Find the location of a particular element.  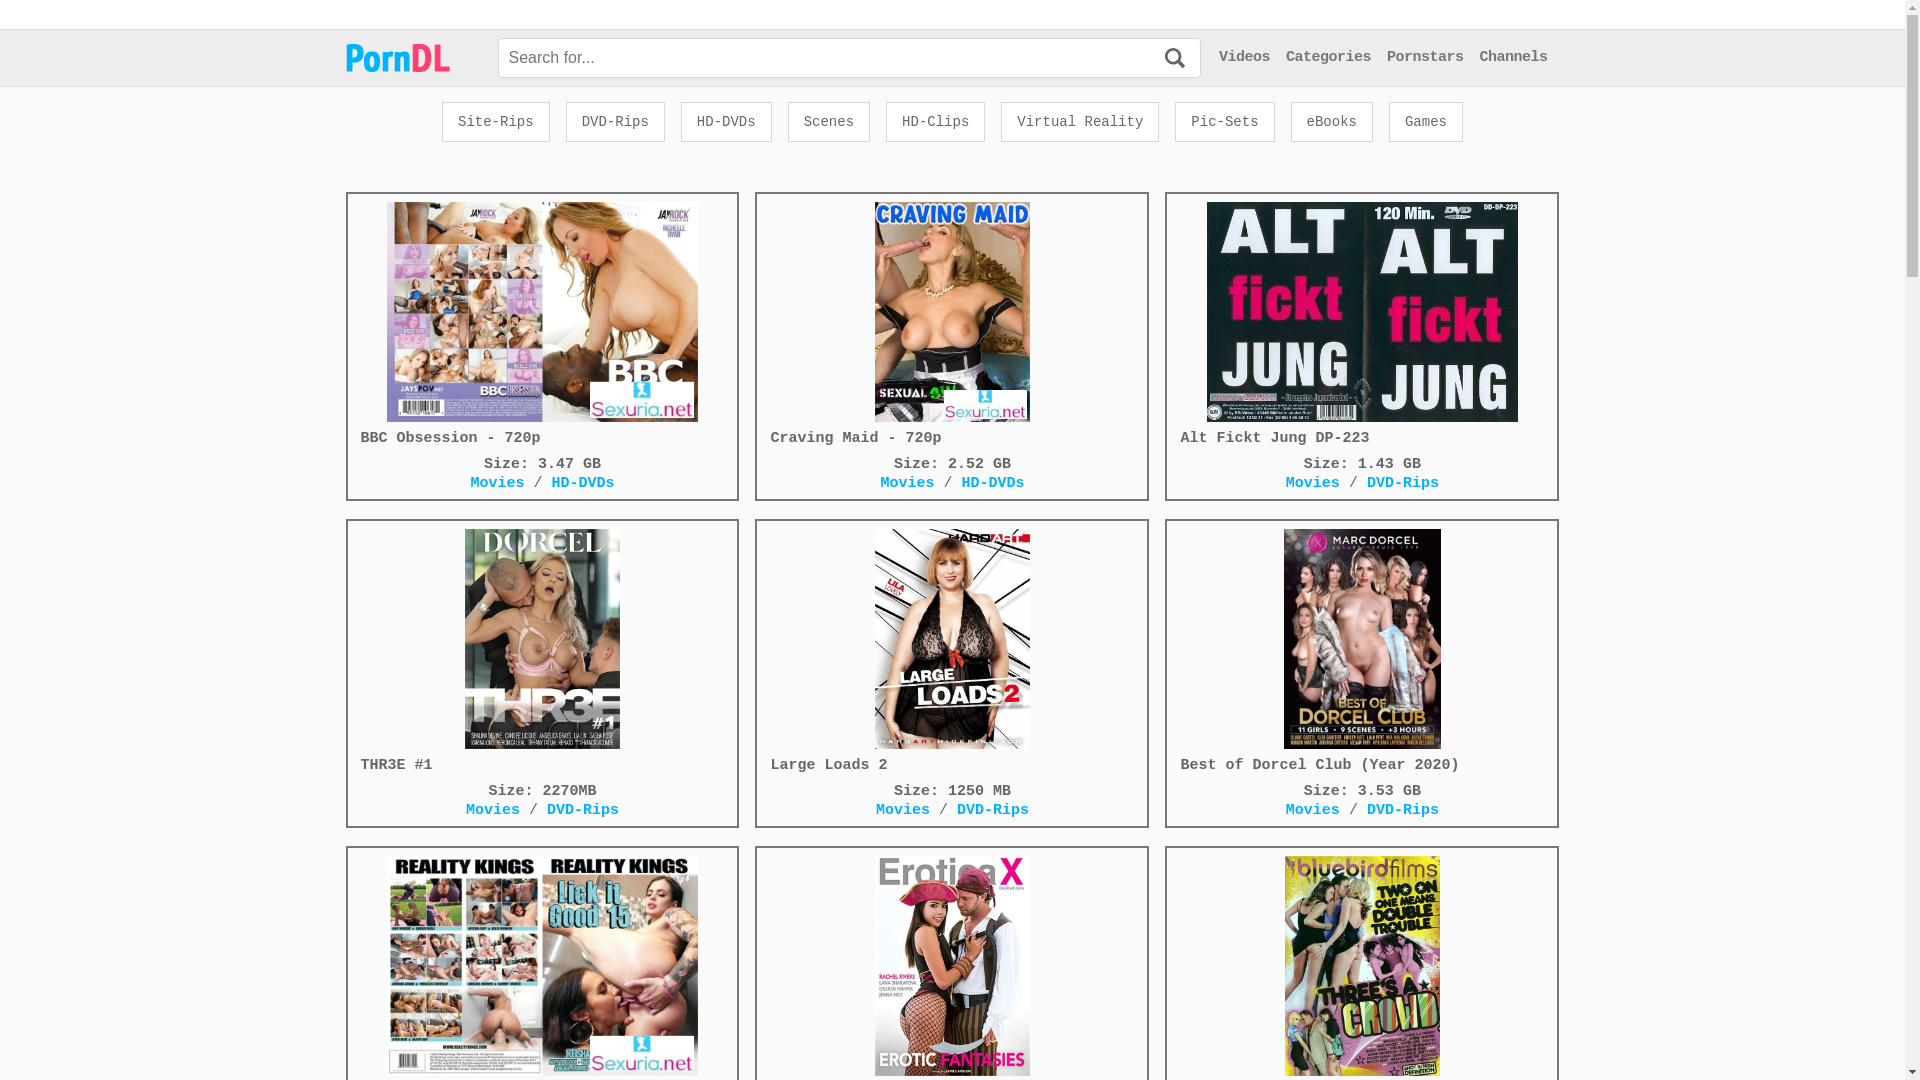

Pornstars is located at coordinates (1426, 58).